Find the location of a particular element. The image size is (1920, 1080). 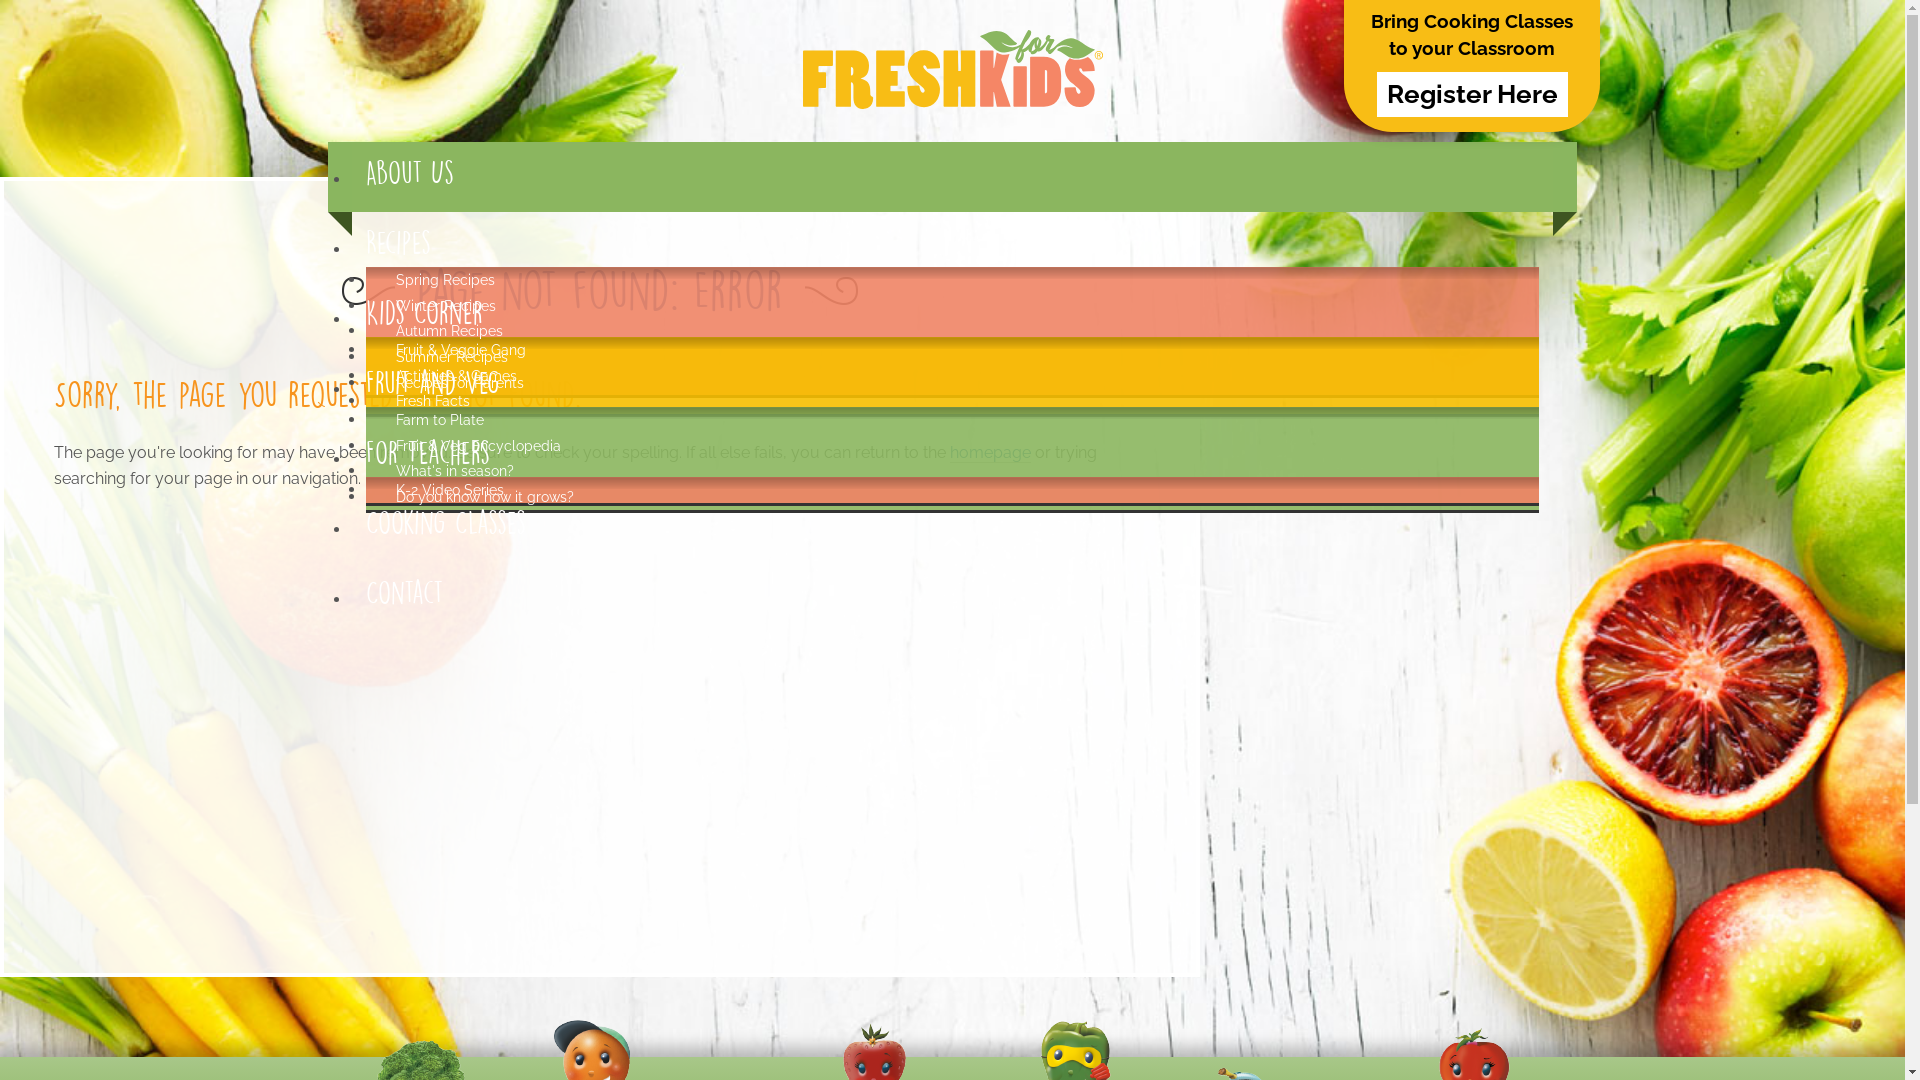

Kids Corner is located at coordinates (424, 312).